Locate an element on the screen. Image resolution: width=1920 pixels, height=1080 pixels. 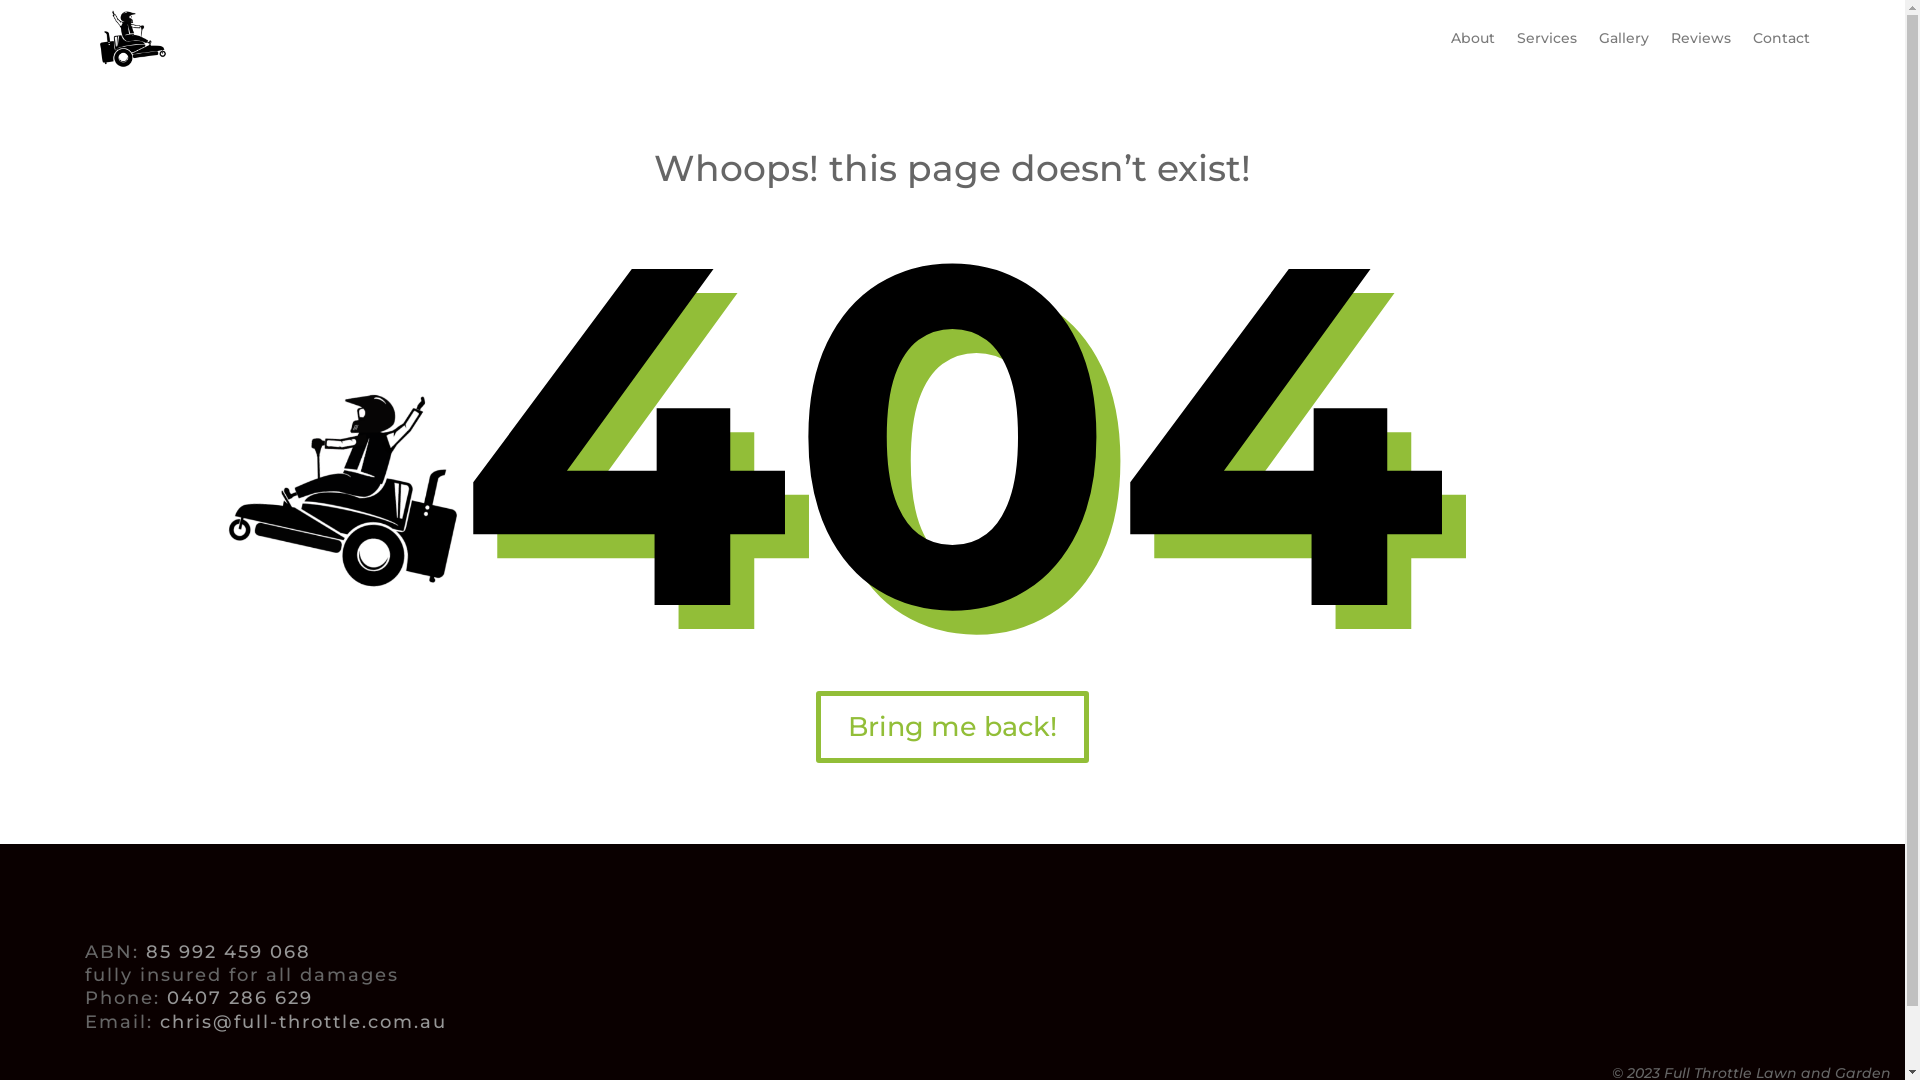
85 992 459 068 is located at coordinates (228, 952).